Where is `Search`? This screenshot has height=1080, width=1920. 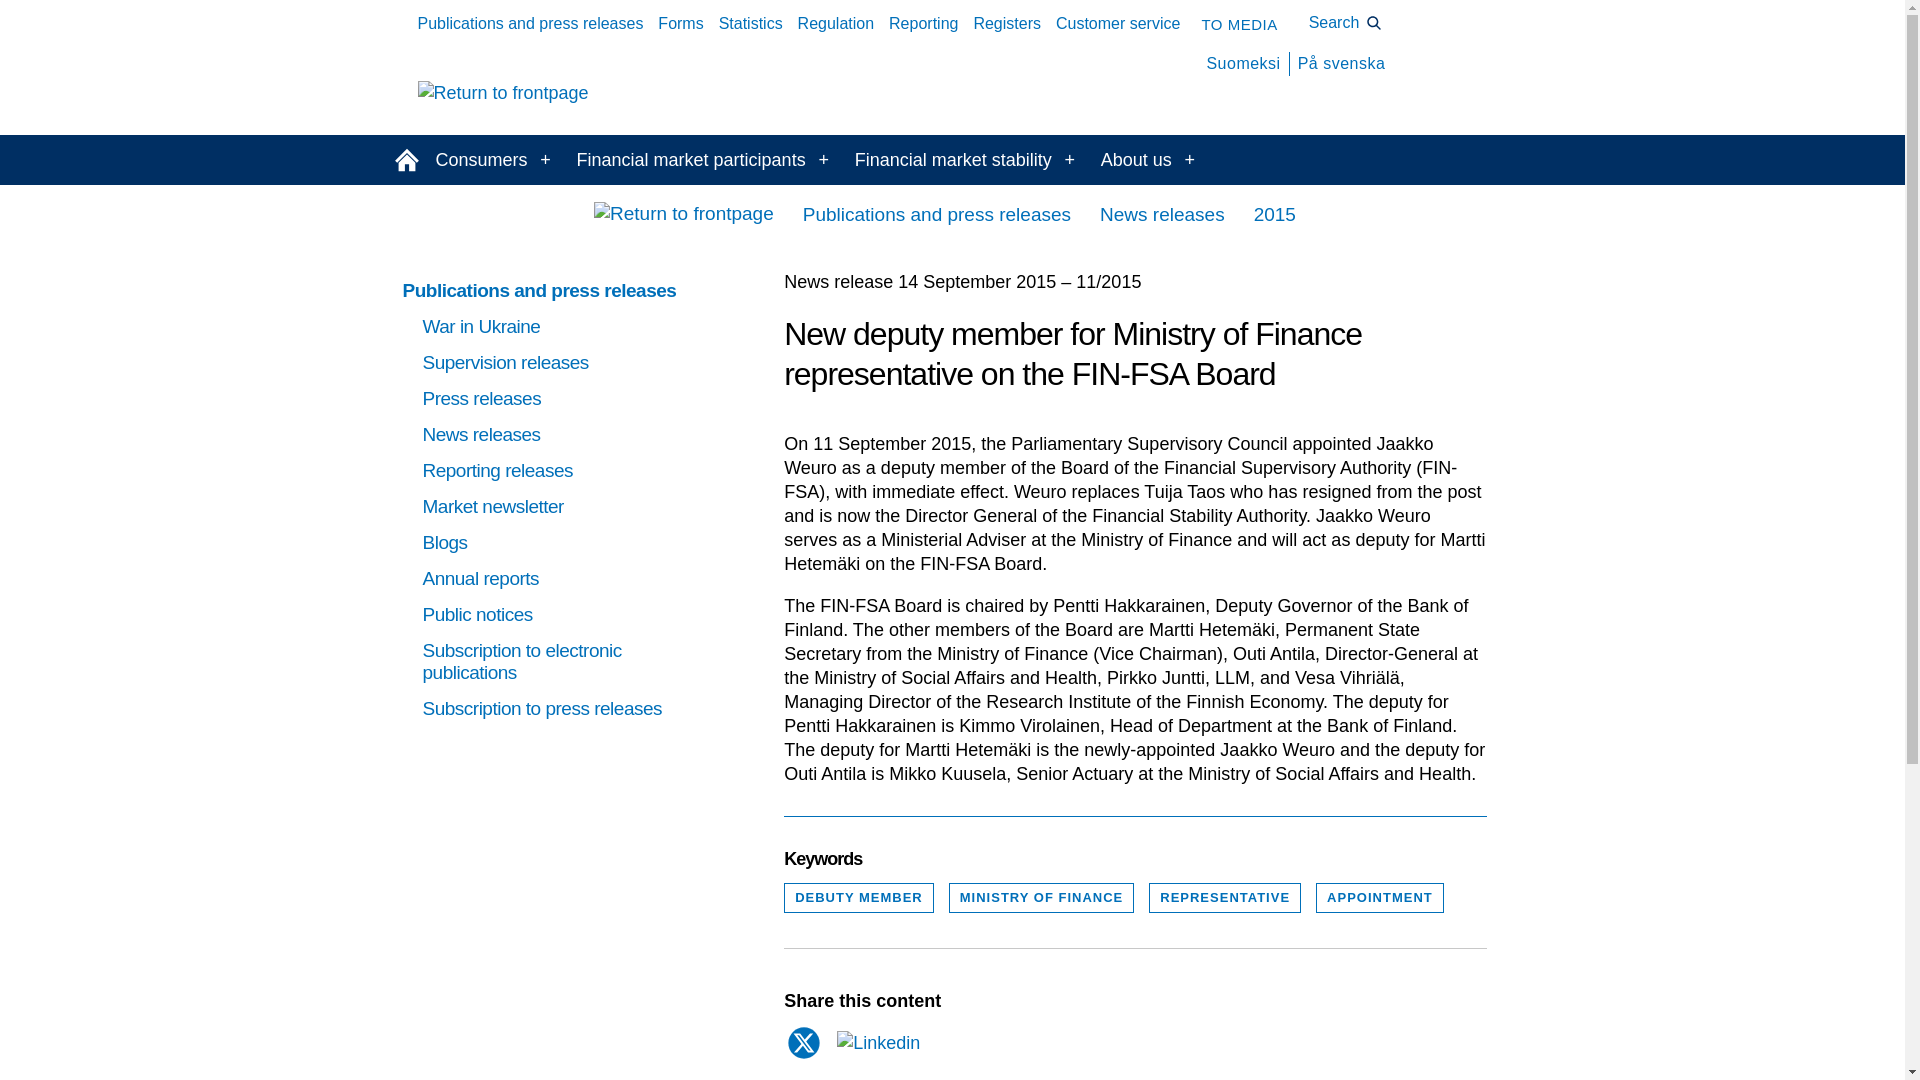 Search is located at coordinates (1346, 22).